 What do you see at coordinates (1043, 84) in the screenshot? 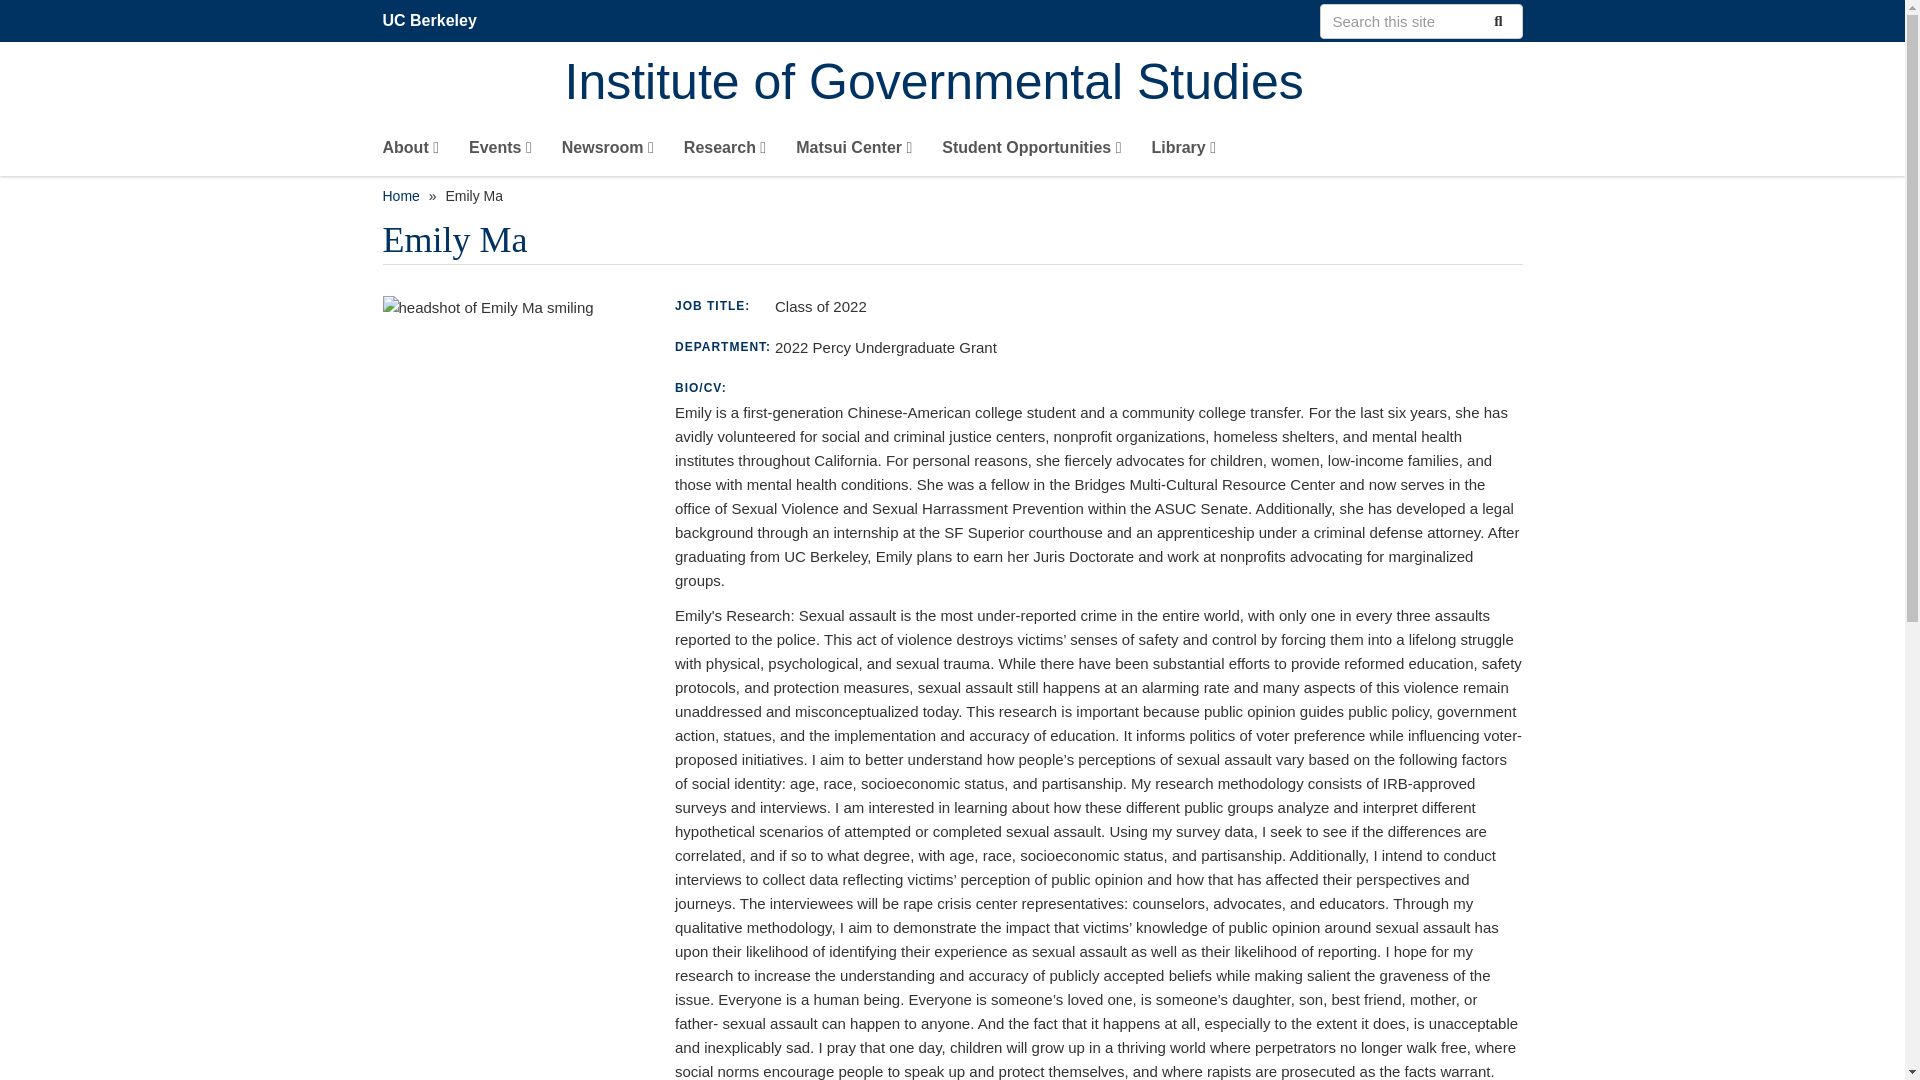
I see `Institute of Governmental Studies` at bounding box center [1043, 84].